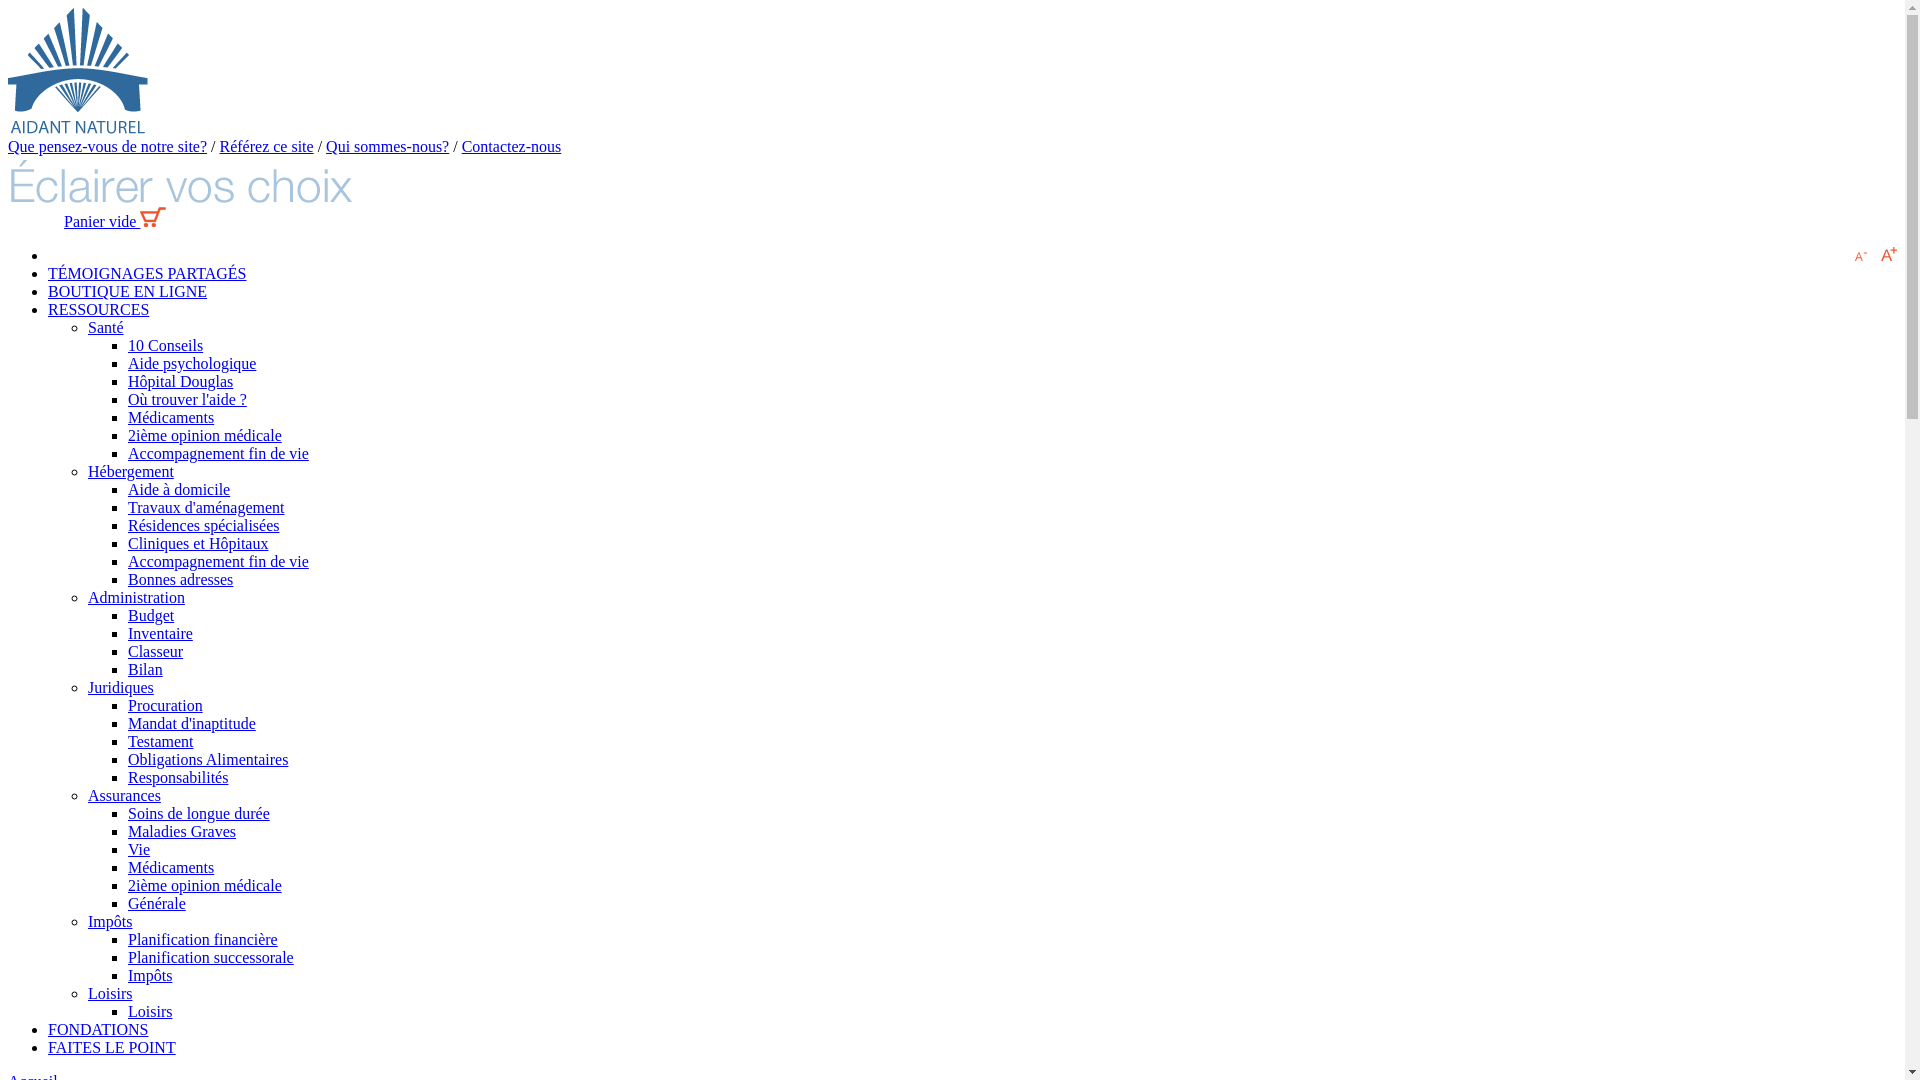  Describe the element at coordinates (98, 1030) in the screenshot. I see `FONDATIONS` at that location.